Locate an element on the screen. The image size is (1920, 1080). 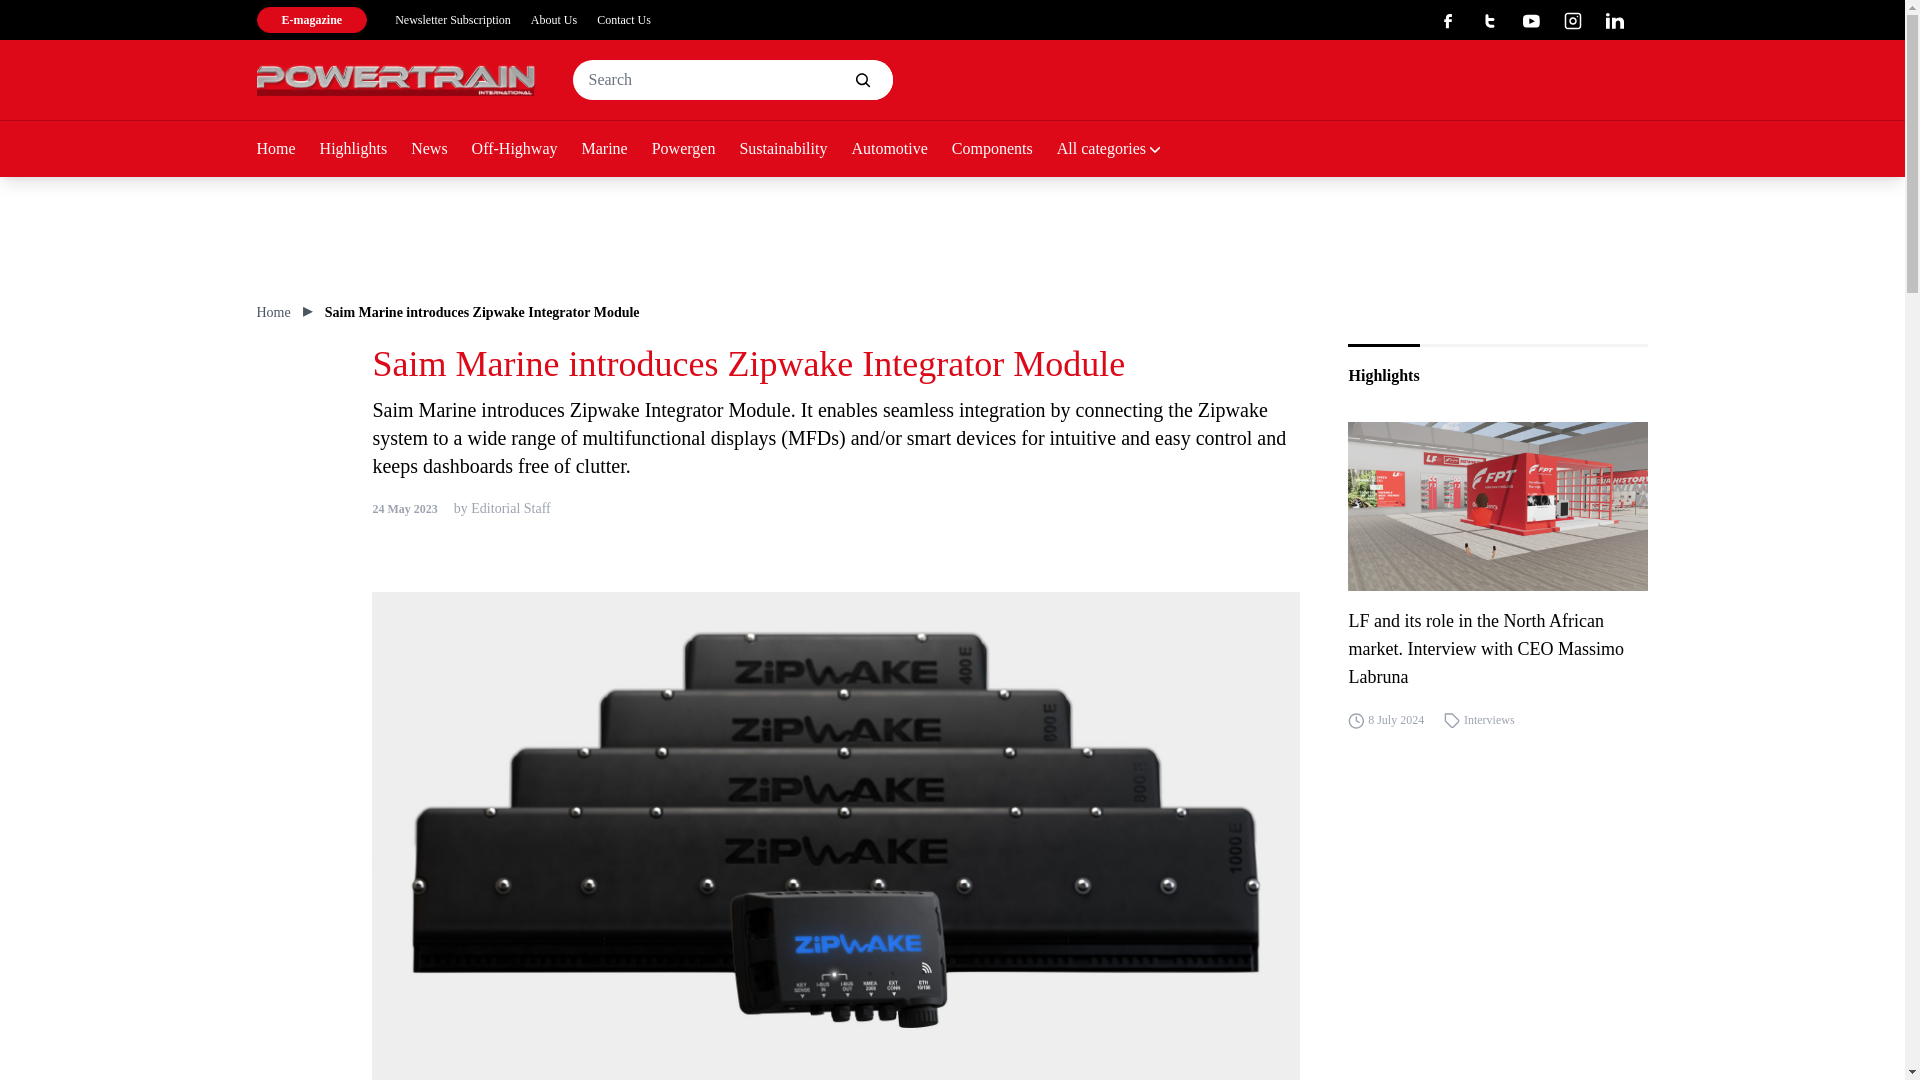
E-magazine is located at coordinates (310, 20).